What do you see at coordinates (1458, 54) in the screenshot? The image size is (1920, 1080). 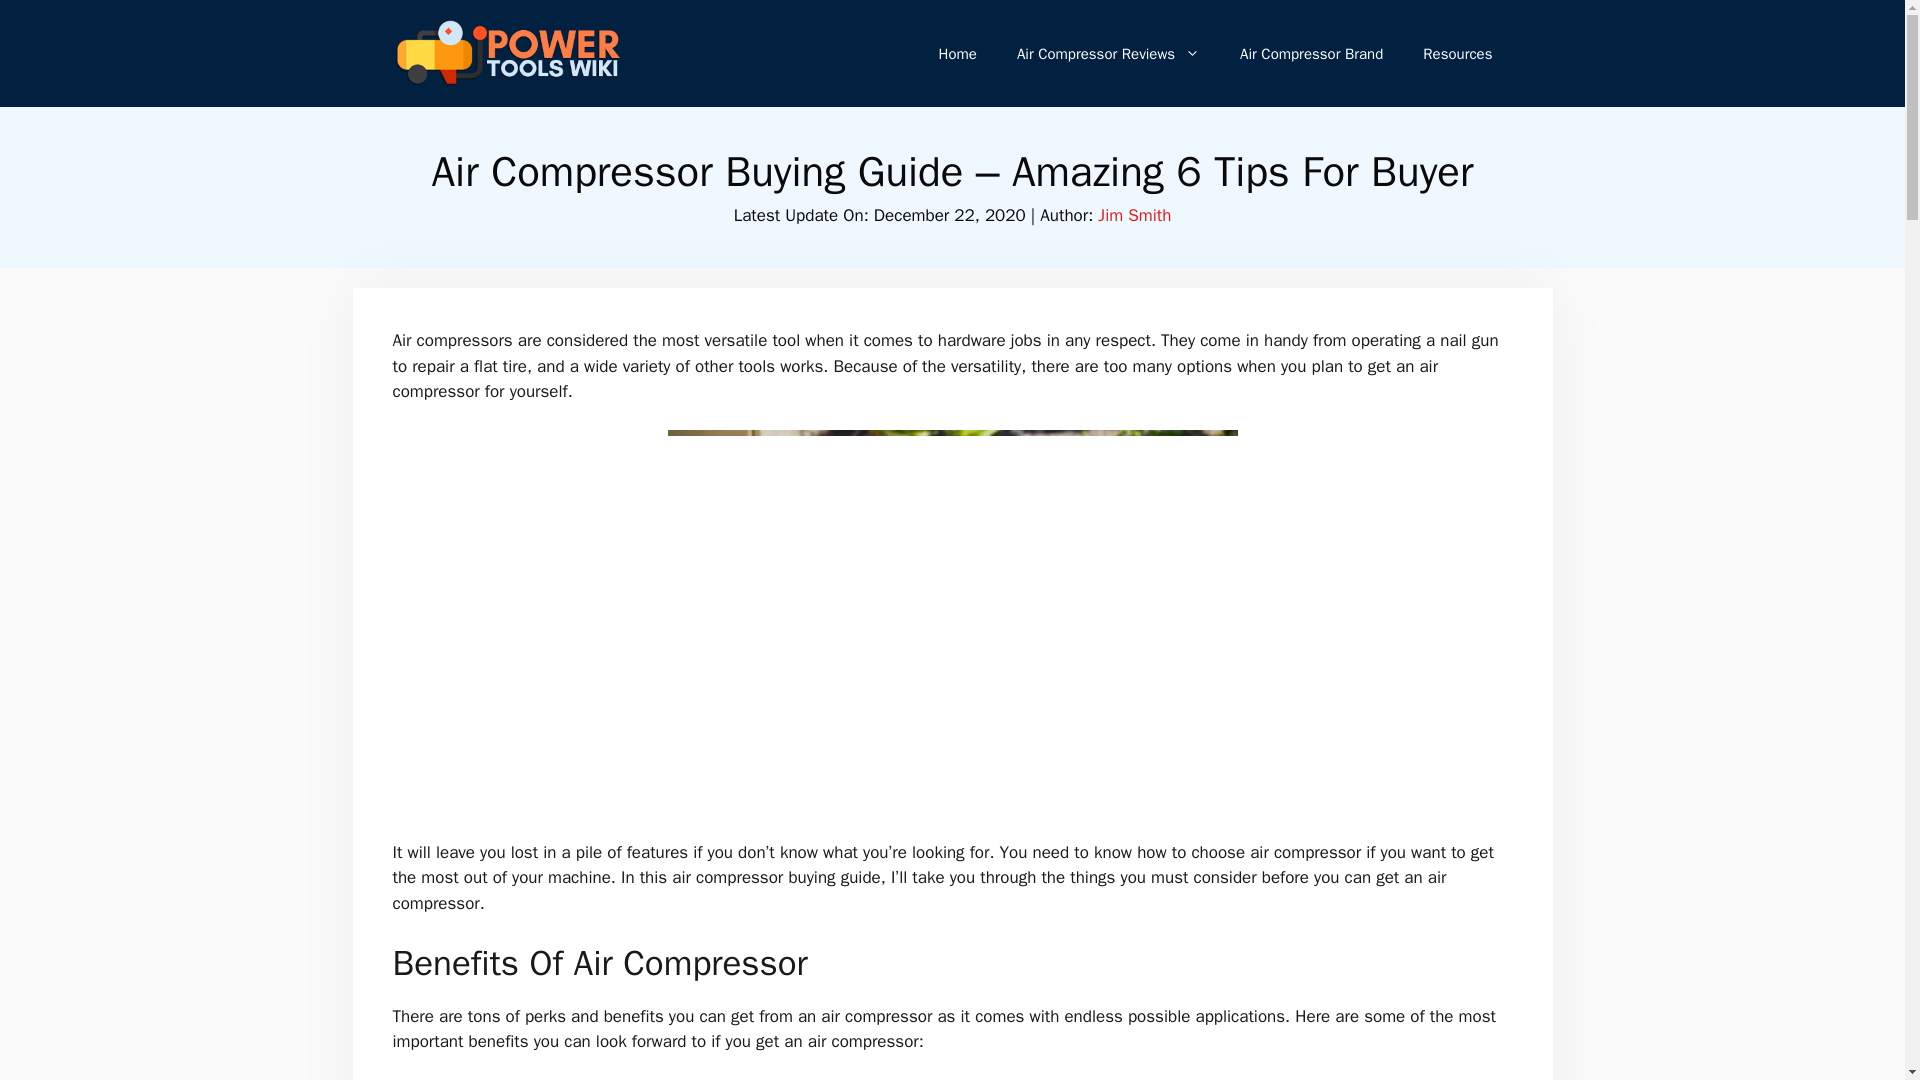 I see `Resources` at bounding box center [1458, 54].